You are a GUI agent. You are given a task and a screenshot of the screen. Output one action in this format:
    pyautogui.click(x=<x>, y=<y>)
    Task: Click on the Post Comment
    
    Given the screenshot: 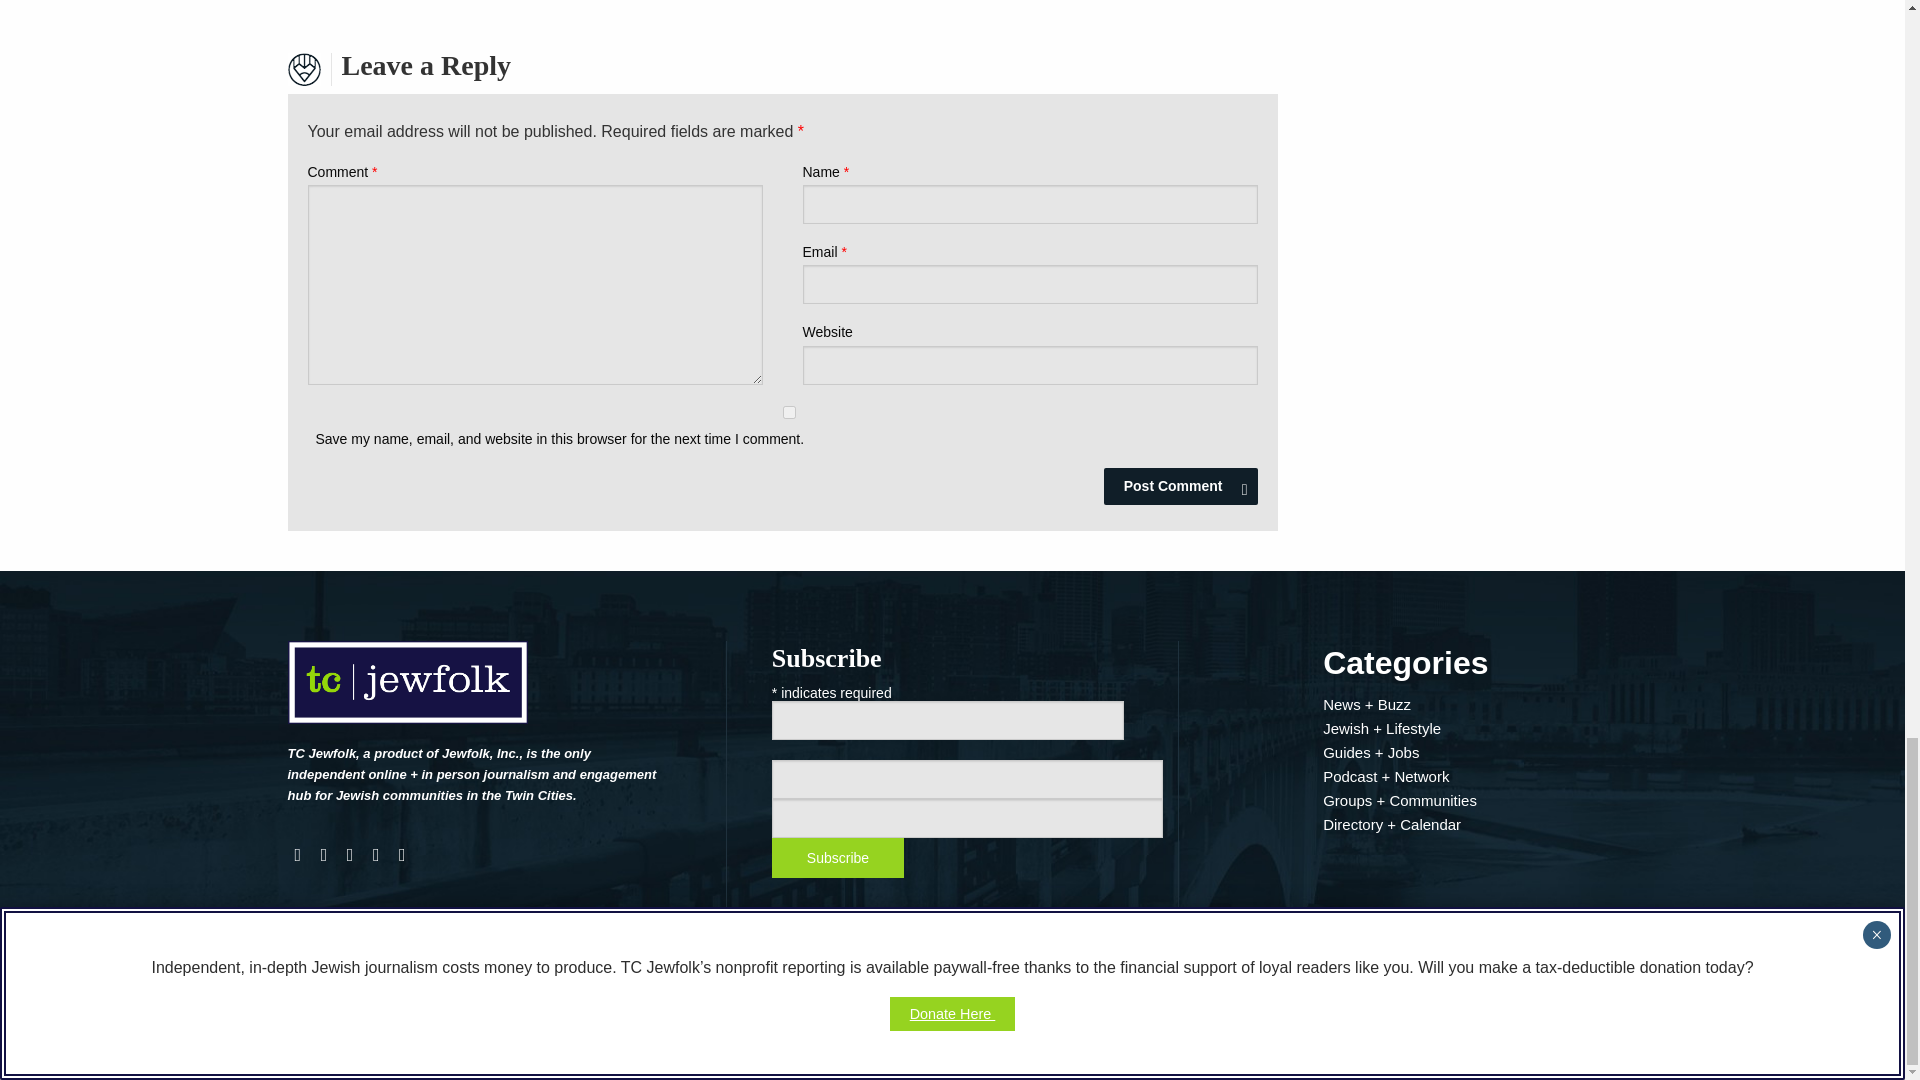 What is the action you would take?
    pyautogui.click(x=1180, y=486)
    